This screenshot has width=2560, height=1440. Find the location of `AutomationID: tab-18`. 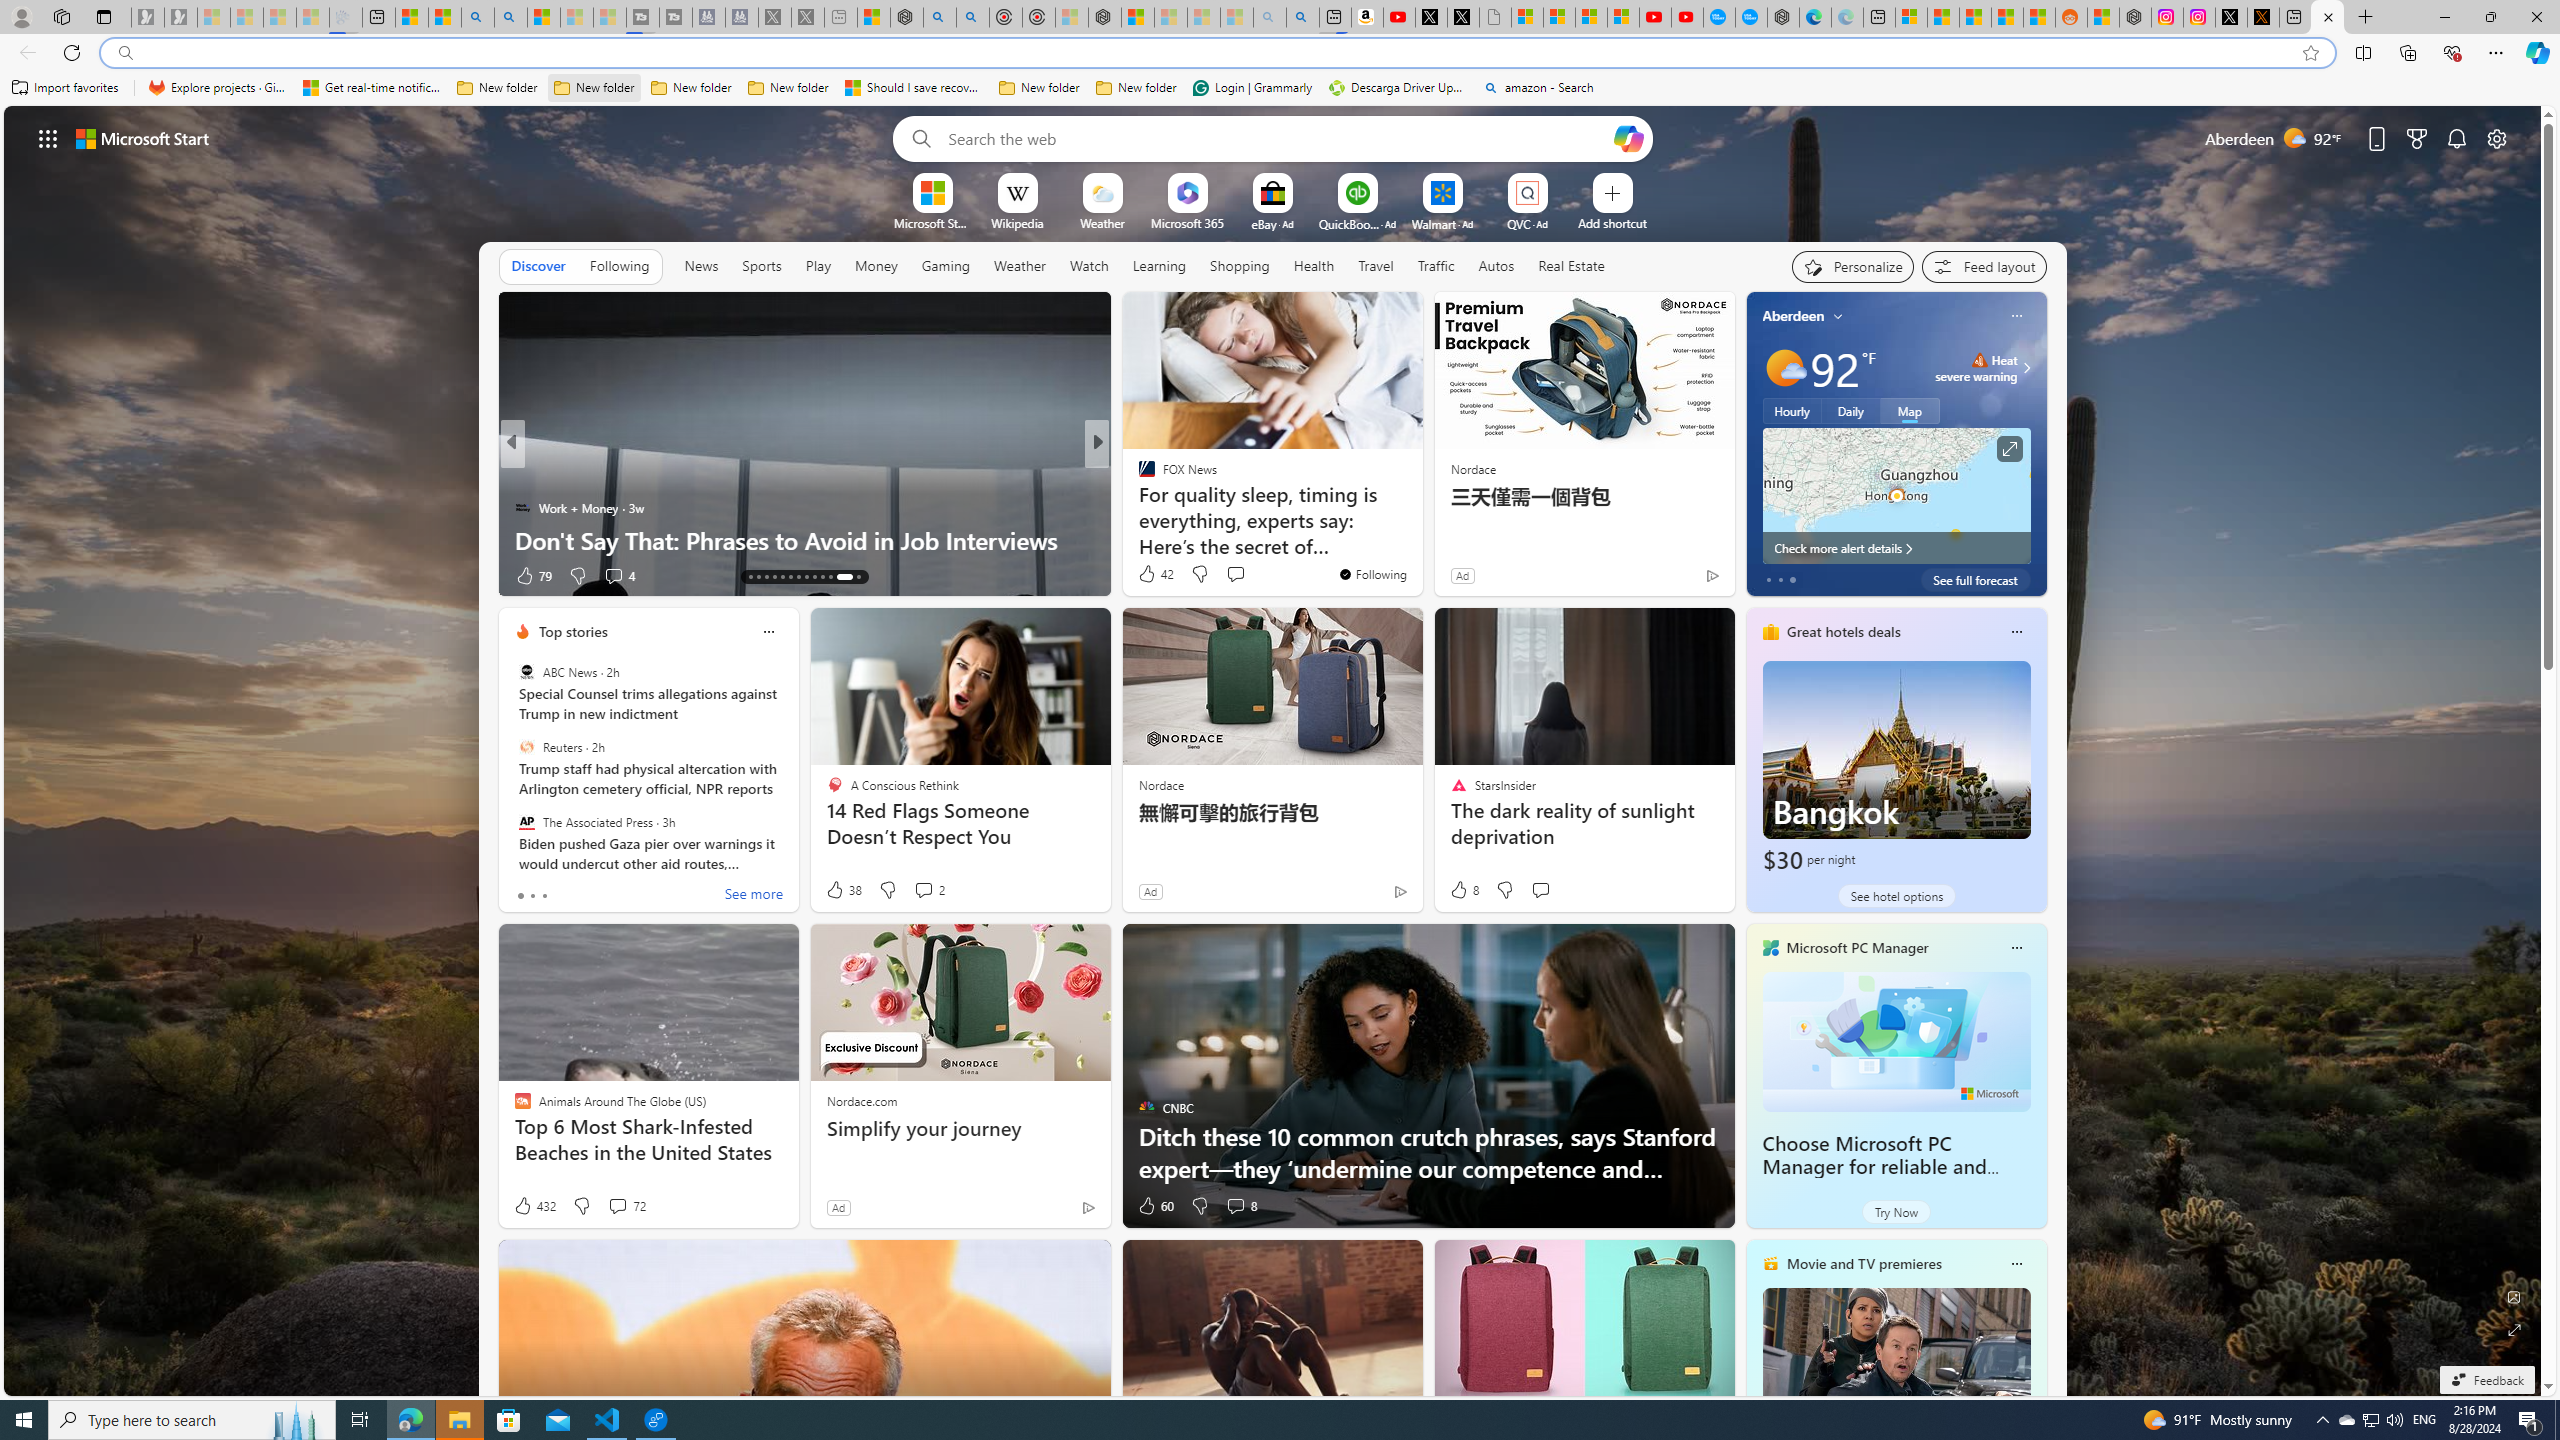

AutomationID: tab-18 is located at coordinates (790, 577).